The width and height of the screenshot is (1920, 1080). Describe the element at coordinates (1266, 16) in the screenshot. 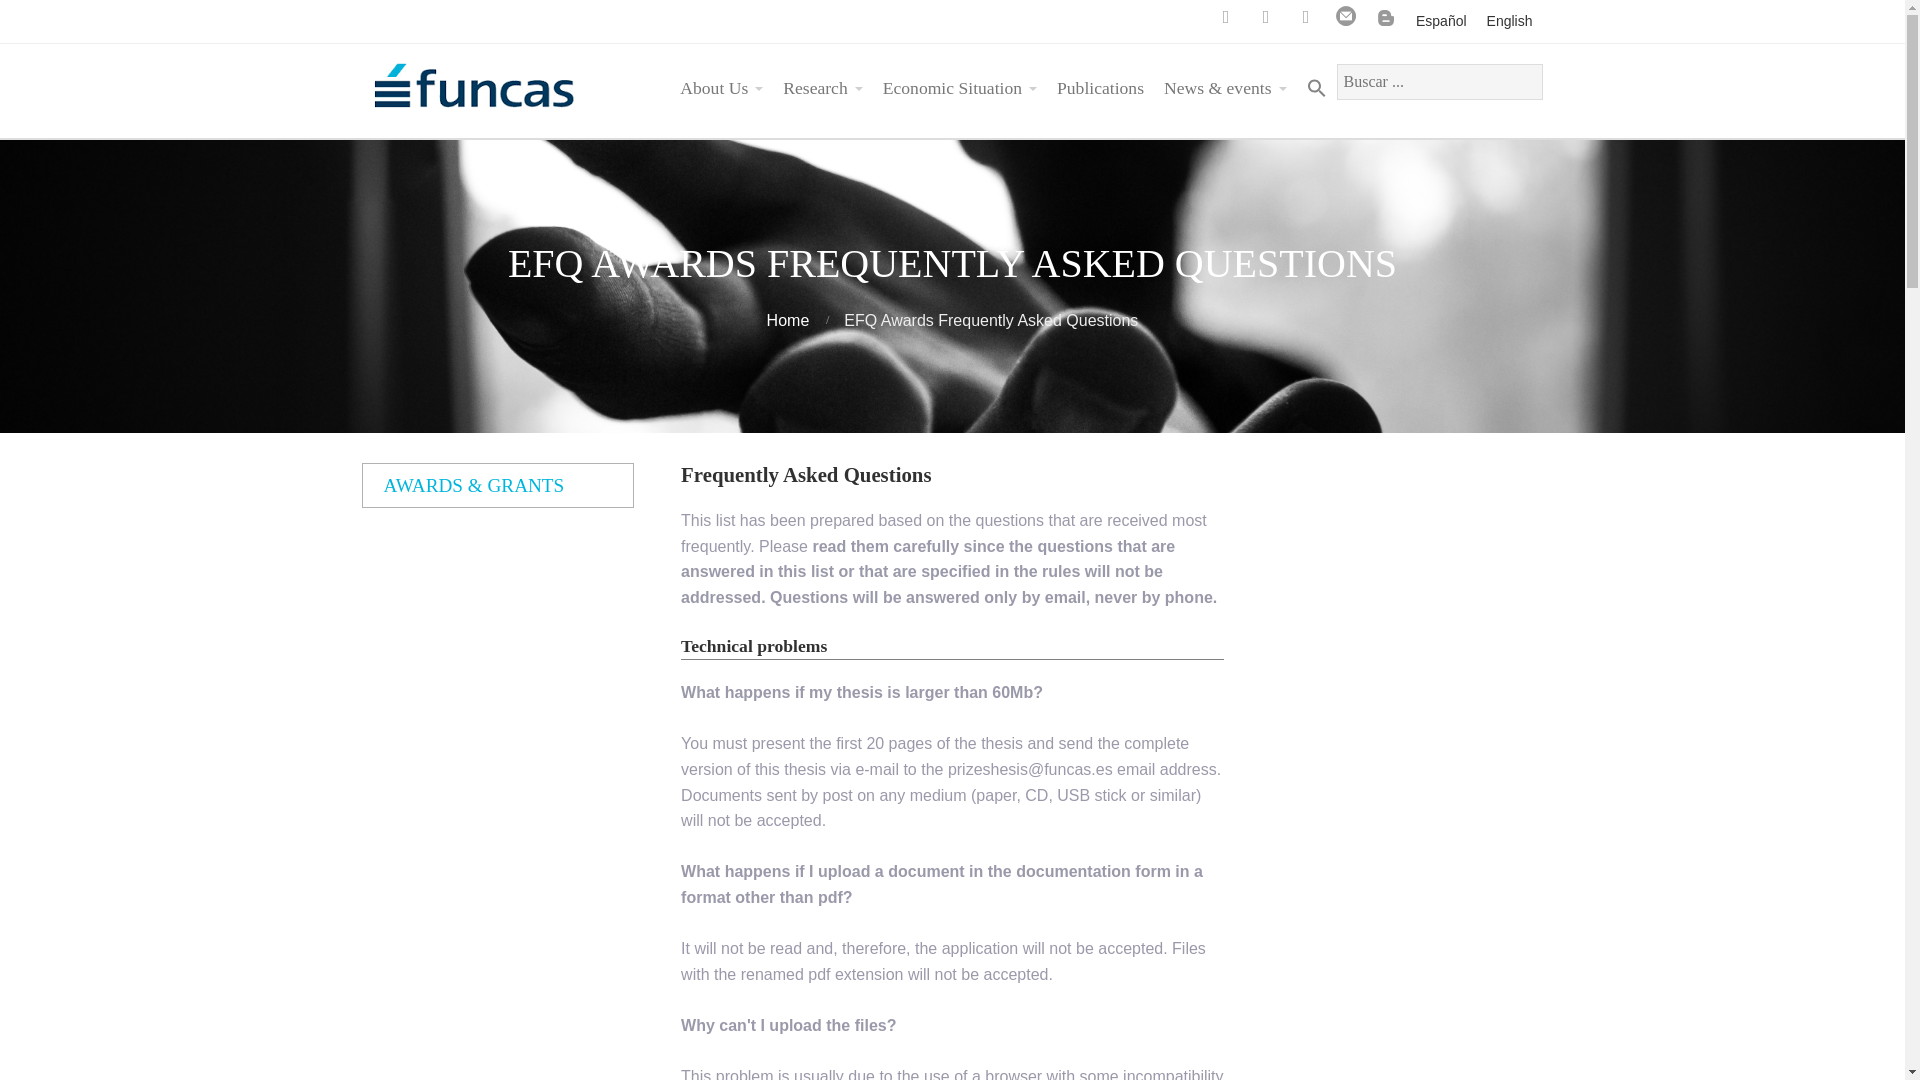

I see `YouTube` at that location.